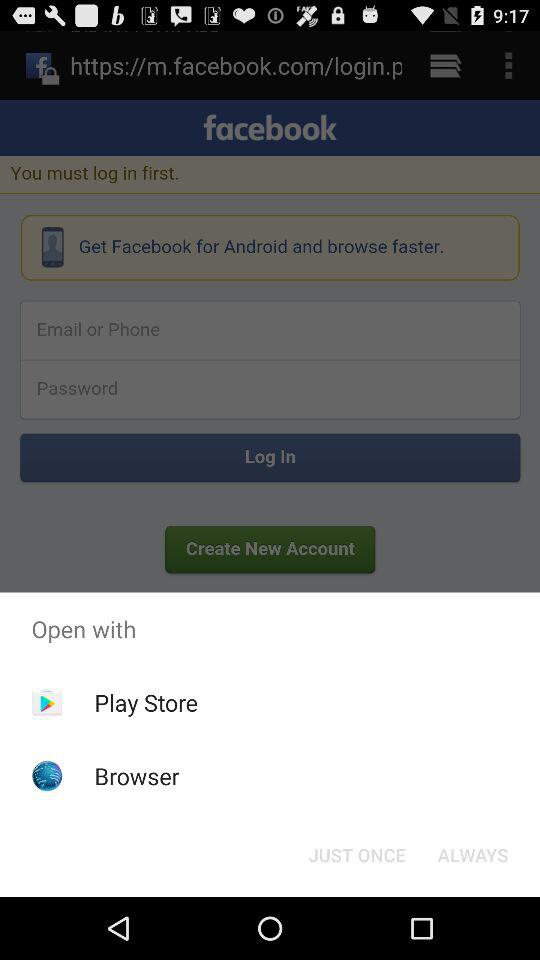  Describe the element at coordinates (356, 854) in the screenshot. I see `launch the item next to the always button` at that location.